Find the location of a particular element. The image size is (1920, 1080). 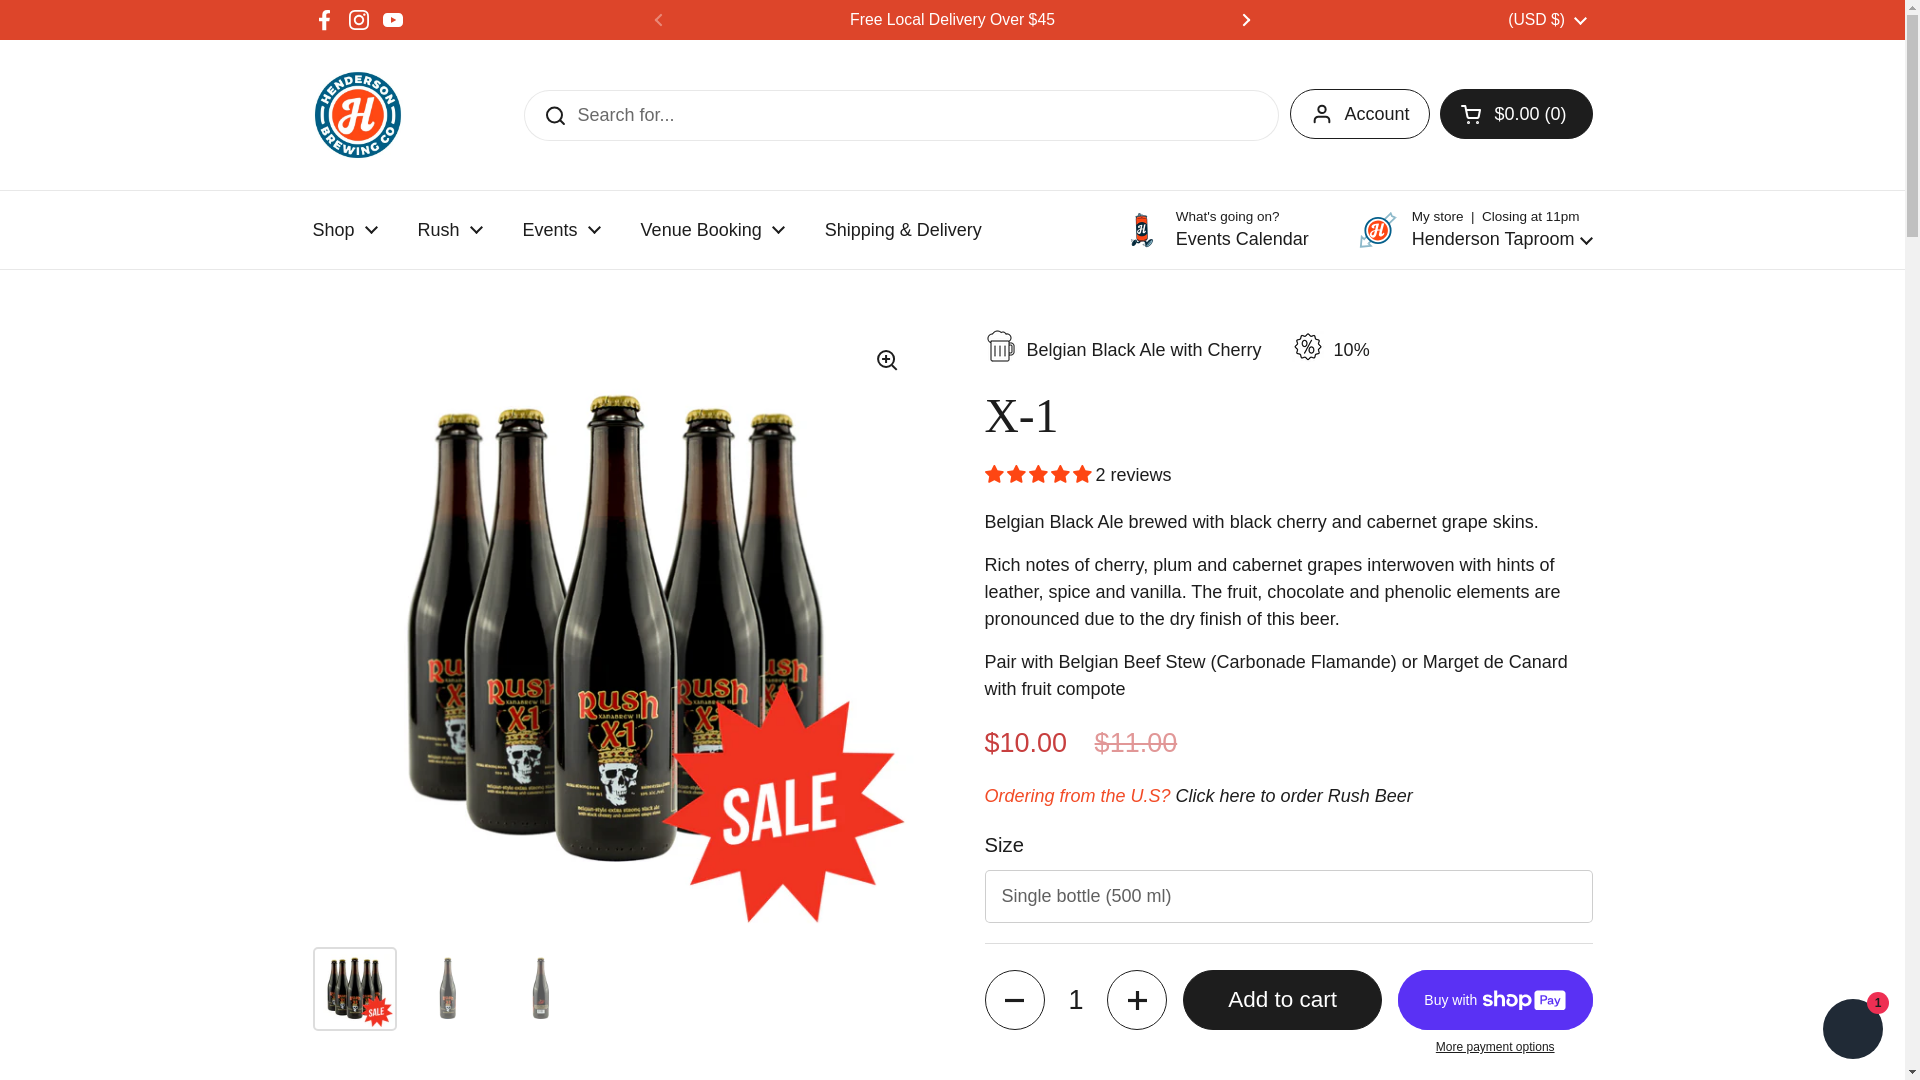

Account is located at coordinates (1360, 112).